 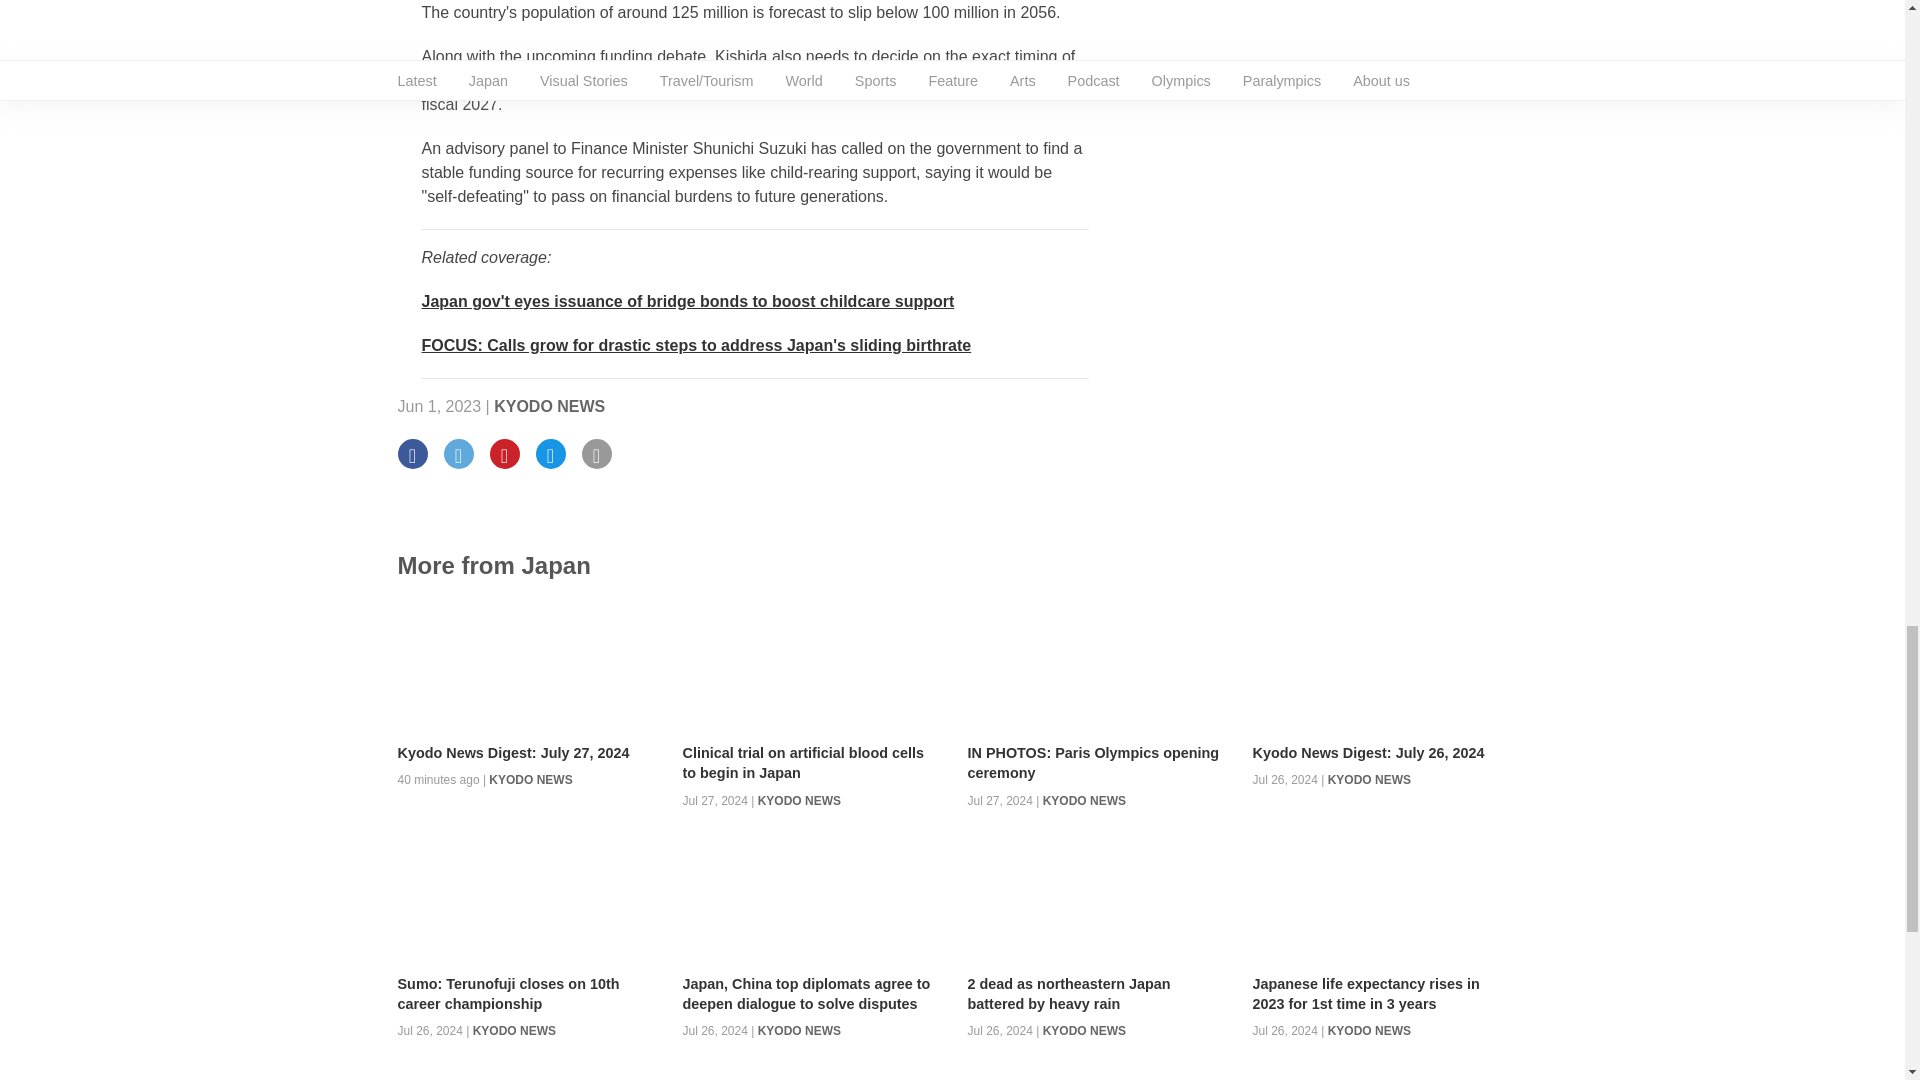 I want to click on Kyodo News Plus, so click(x=688, y=300).